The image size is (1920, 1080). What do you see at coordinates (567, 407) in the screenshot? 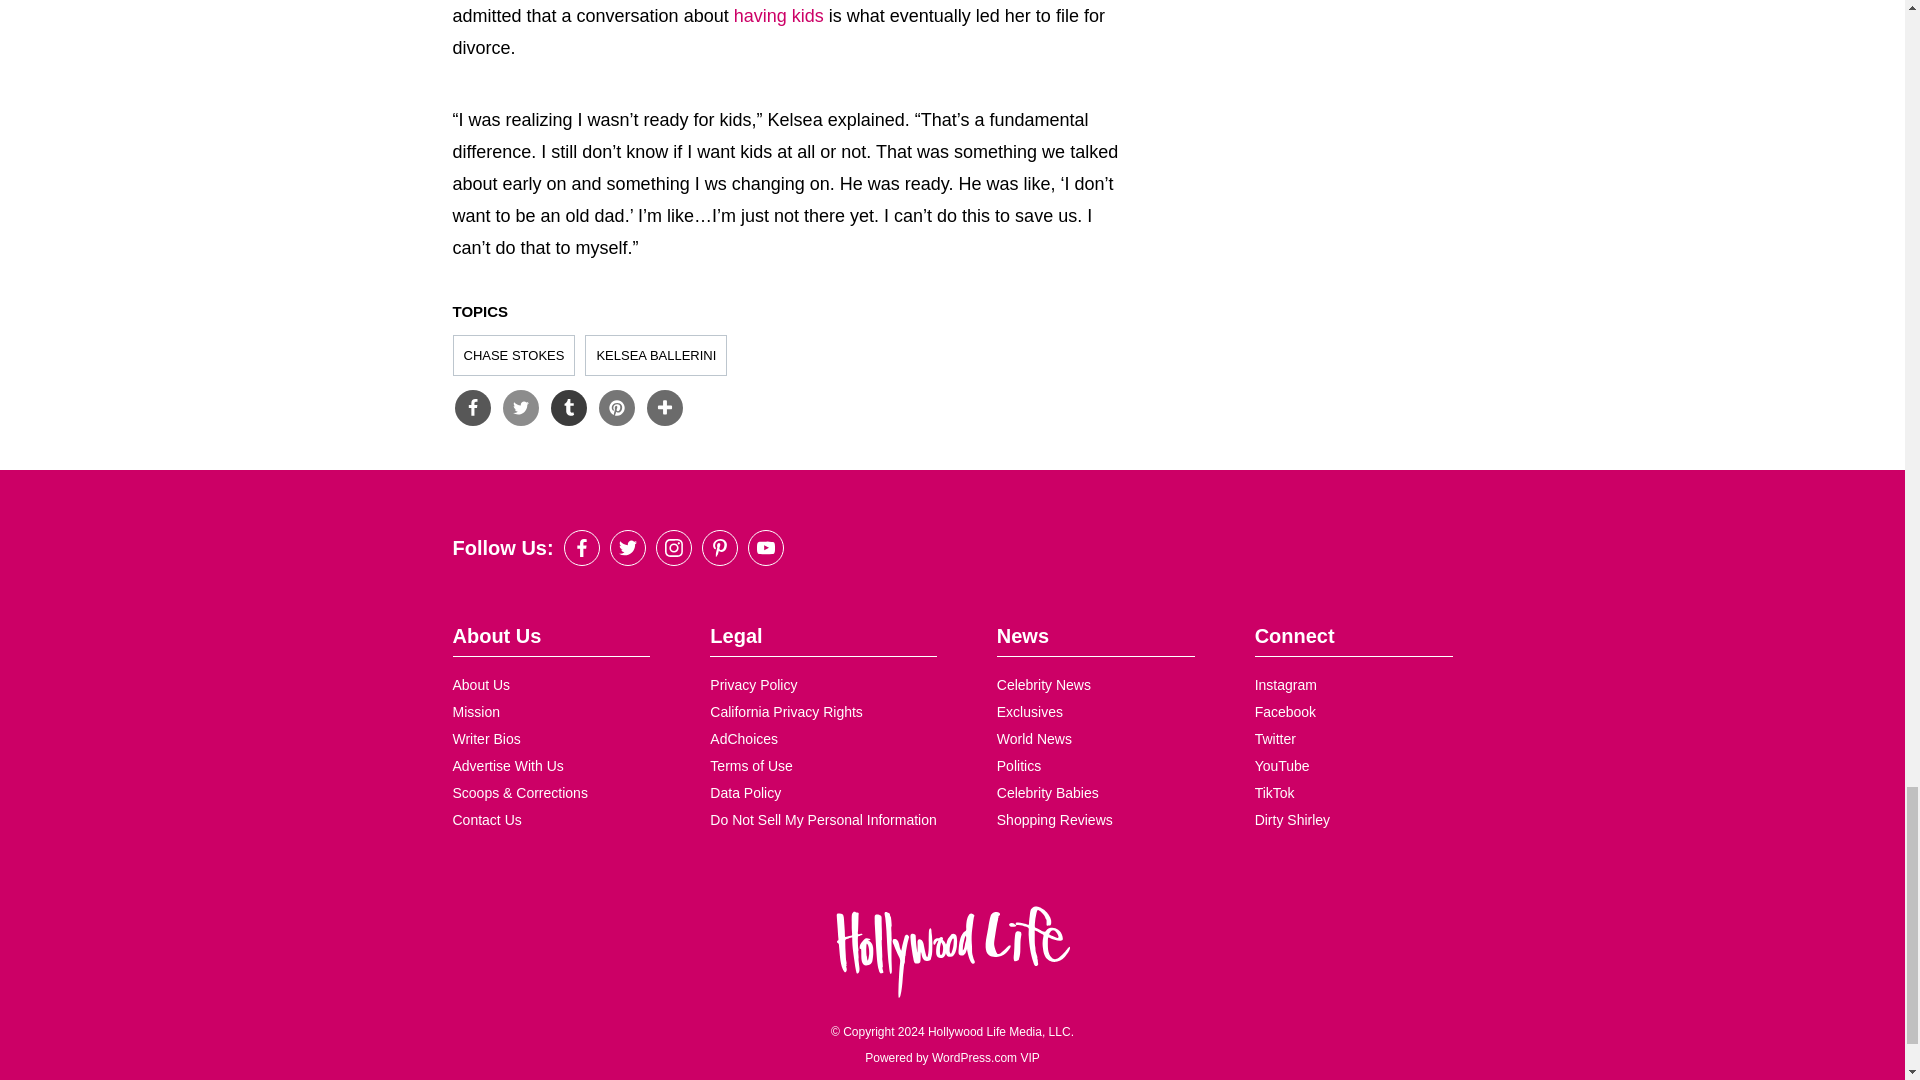
I see `Post to Tumblr` at bounding box center [567, 407].